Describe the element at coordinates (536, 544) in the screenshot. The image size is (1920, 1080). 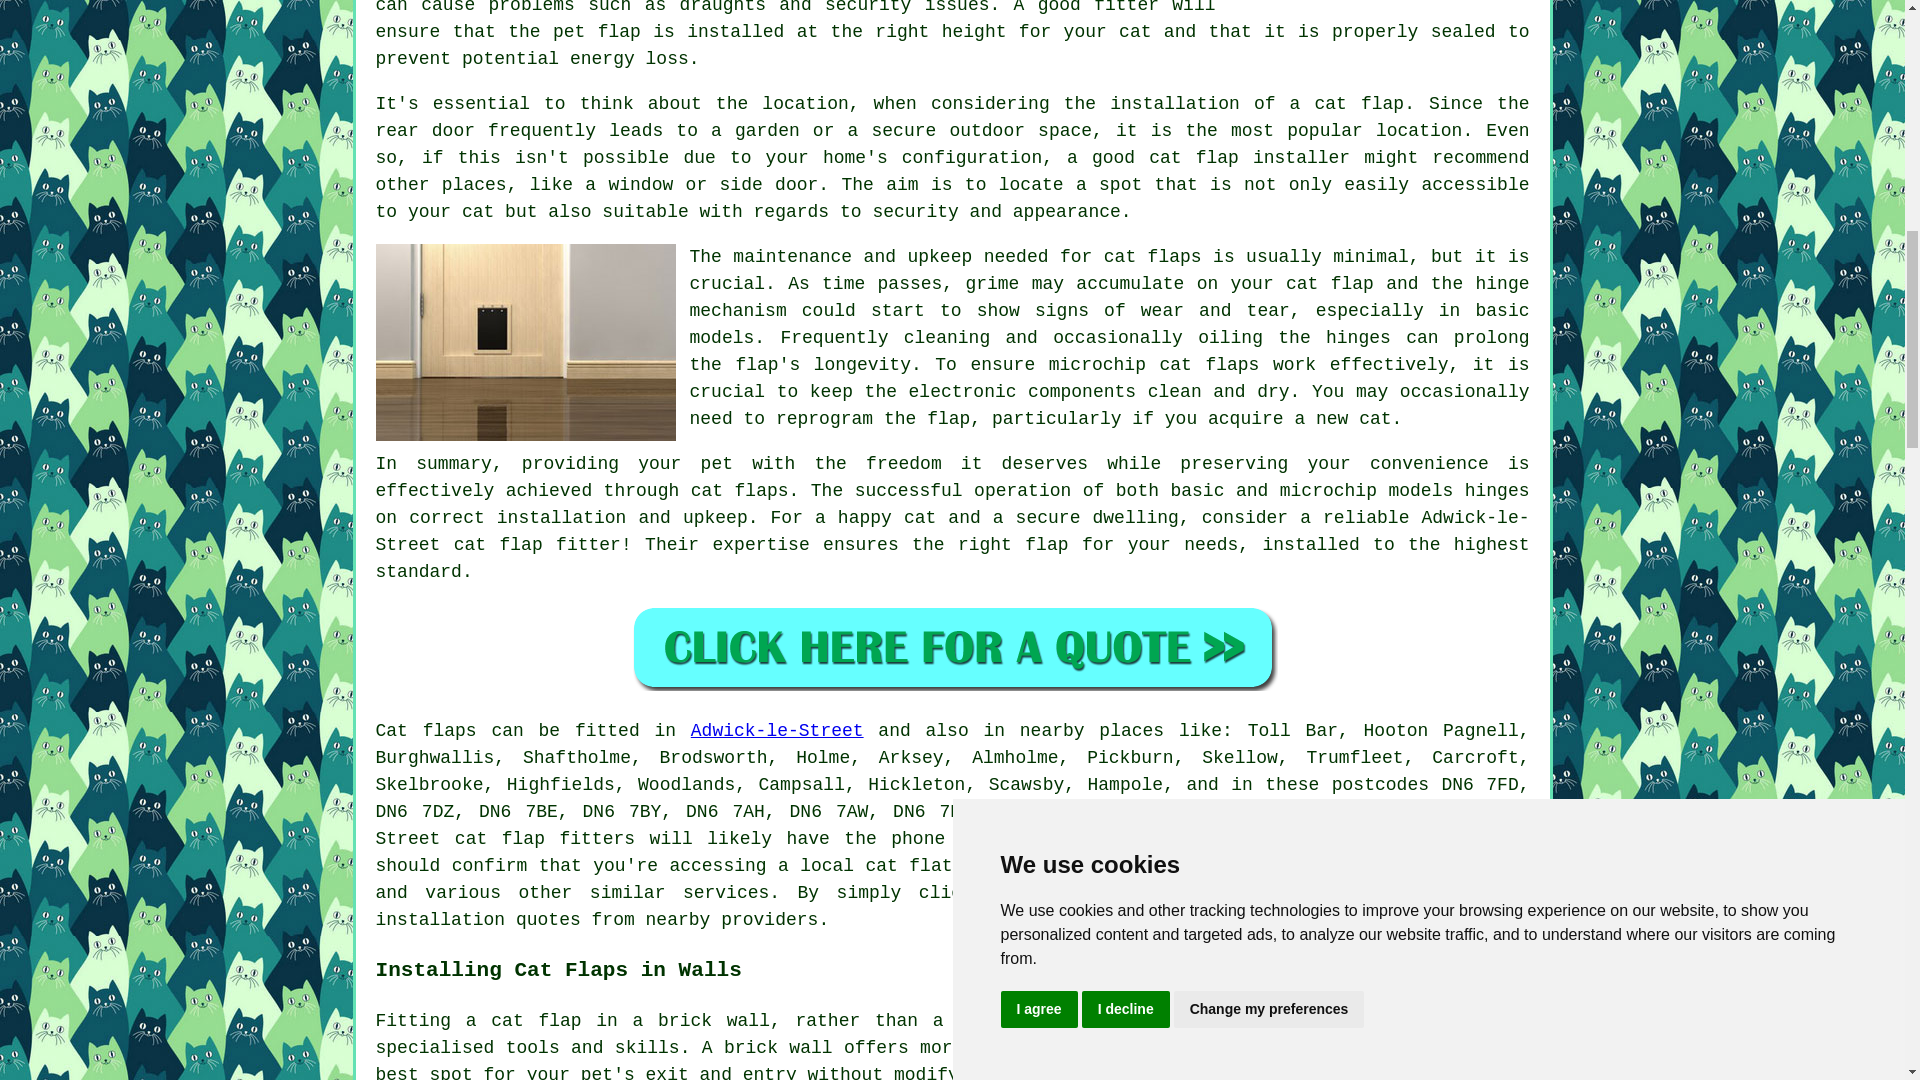
I see `cat flap fitter` at that location.